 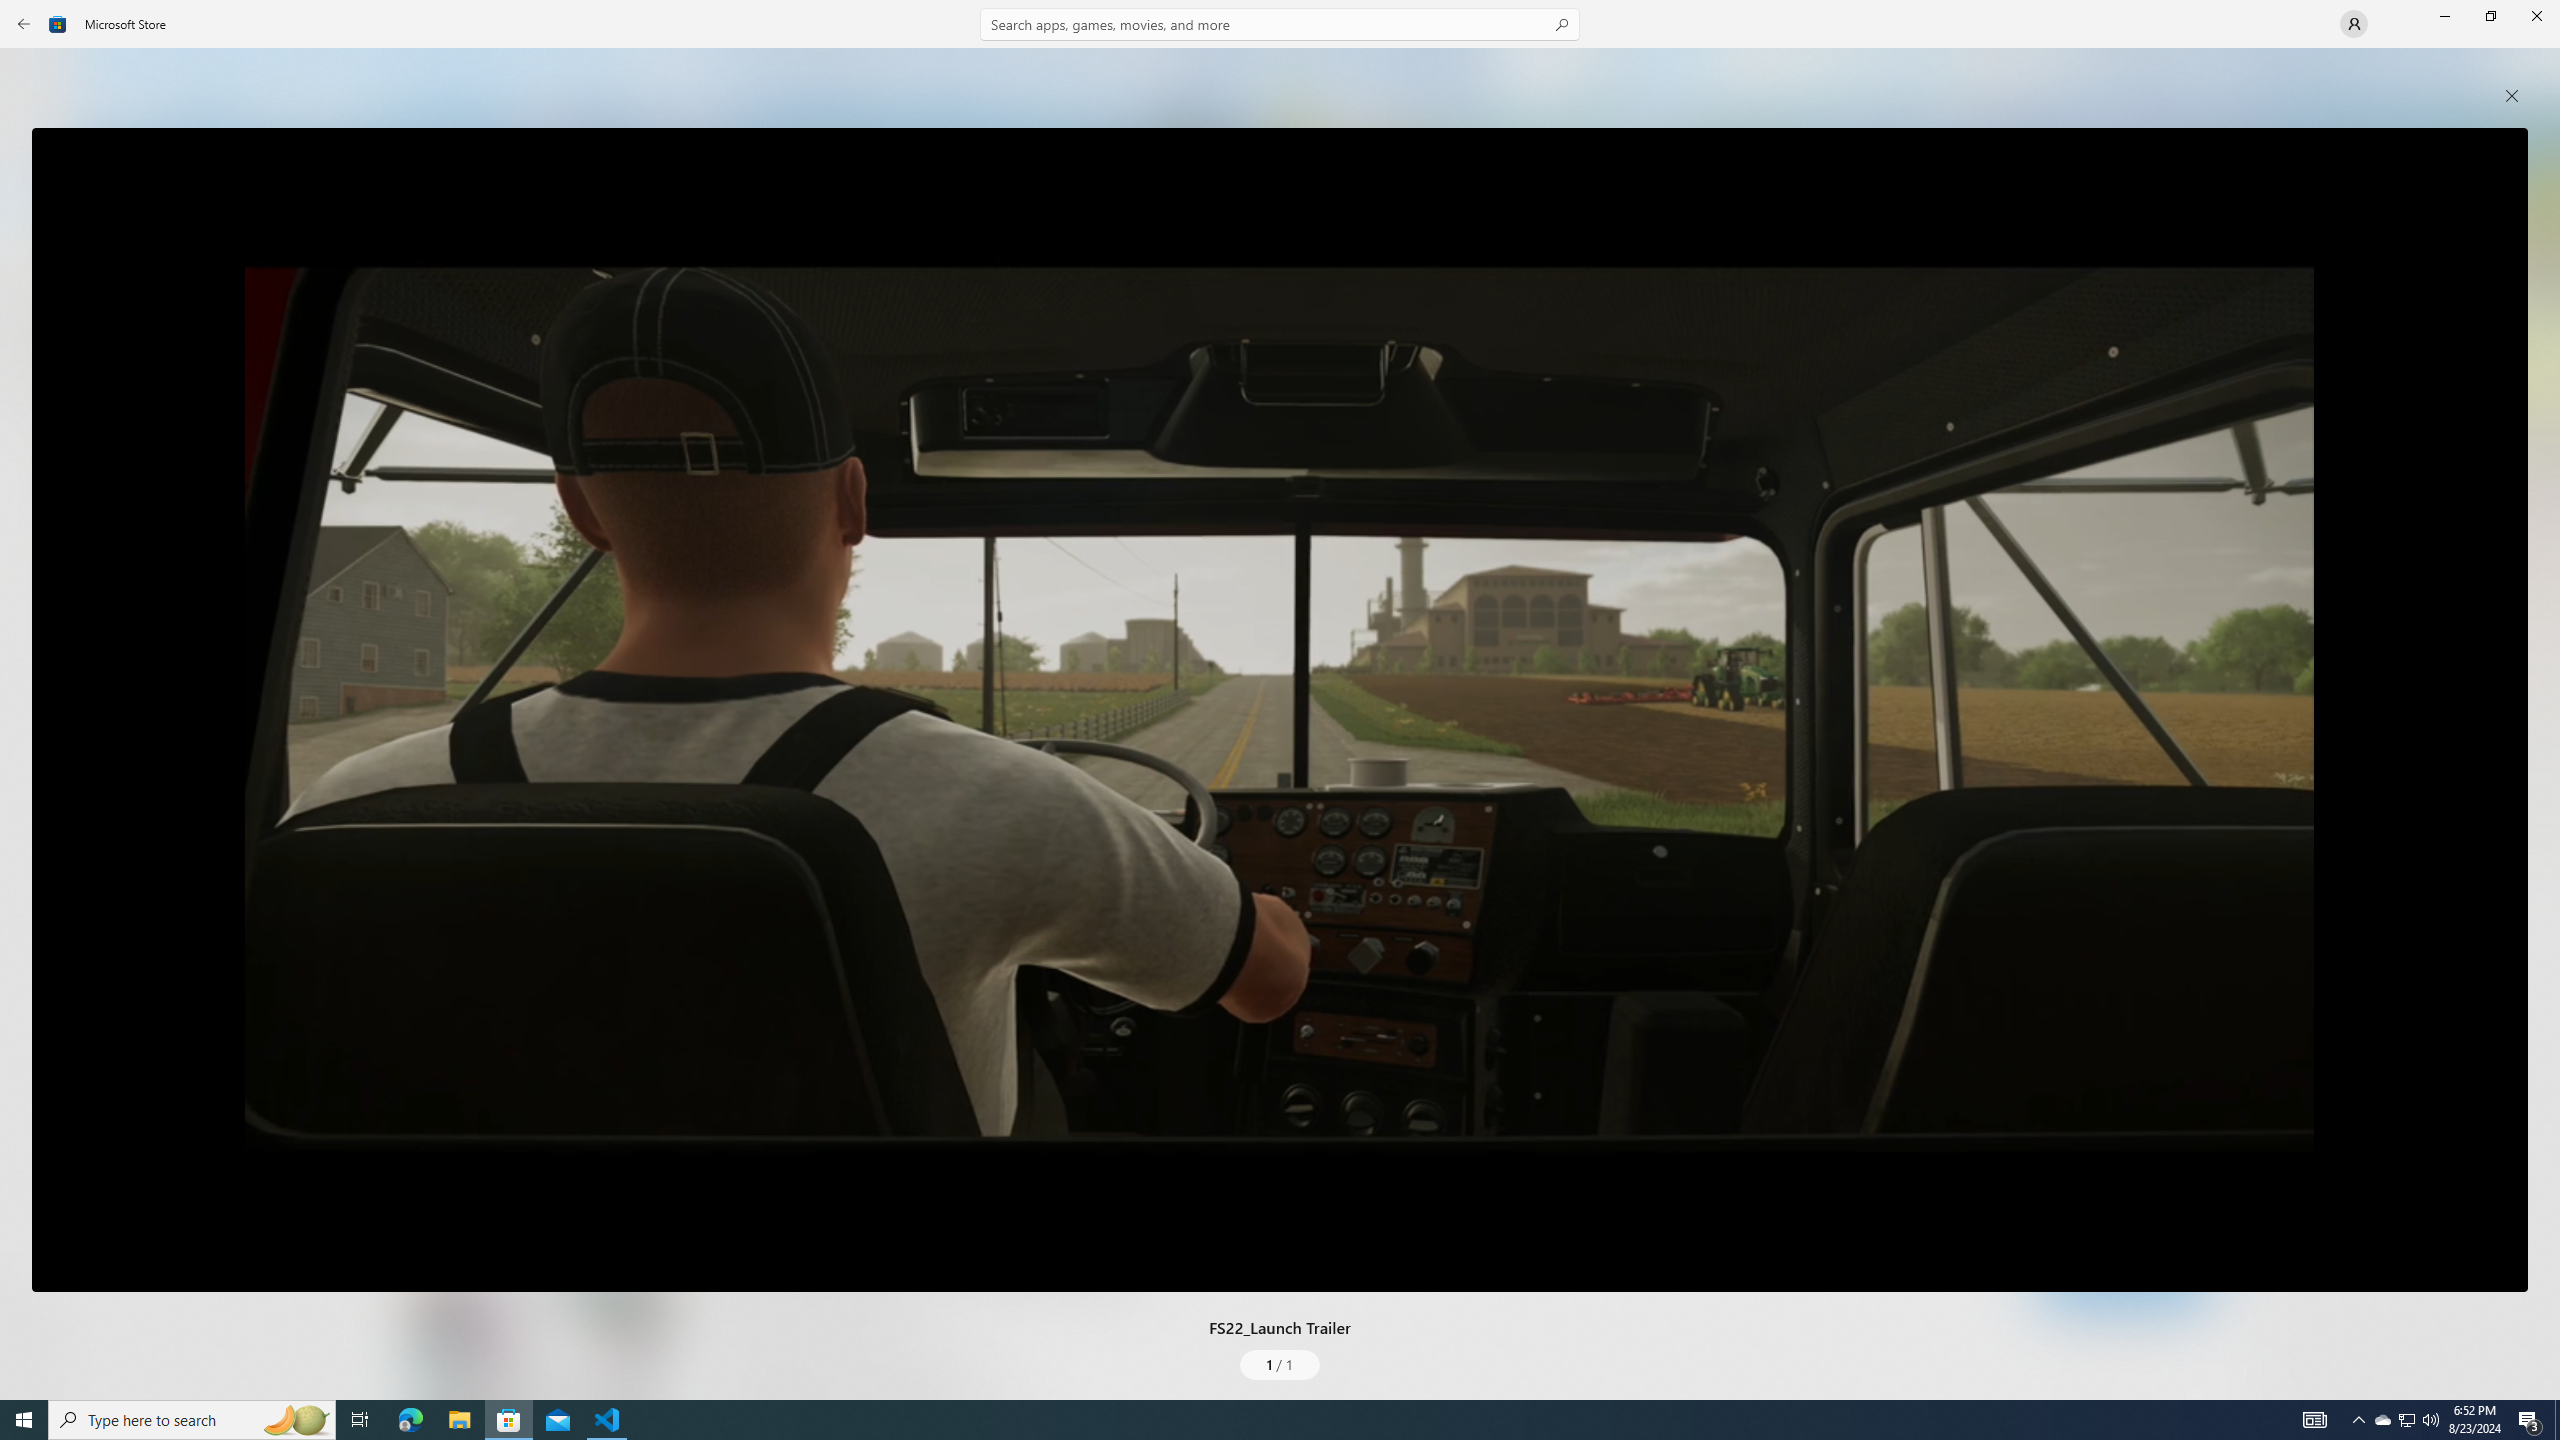 I want to click on What's New, so click(x=36, y=1299).